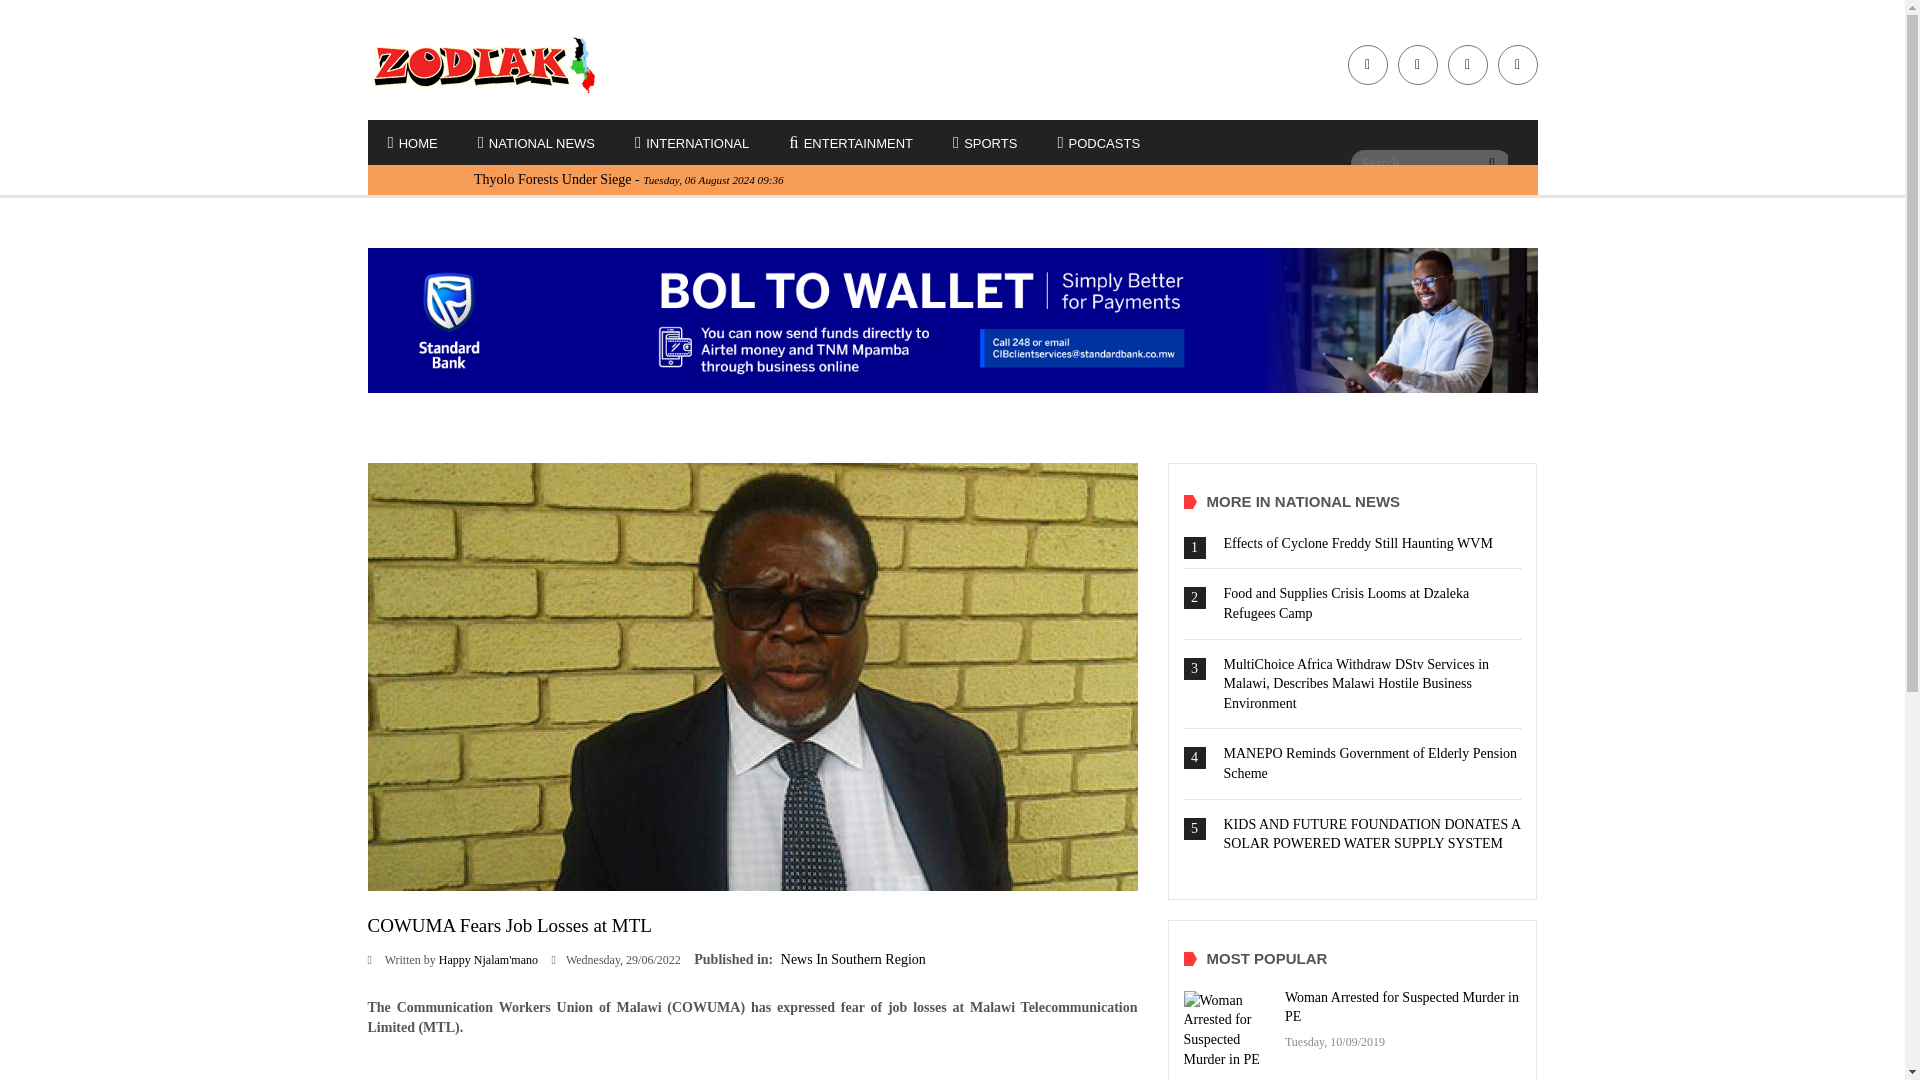 Image resolution: width=1920 pixels, height=1080 pixels. Describe the element at coordinates (536, 144) in the screenshot. I see `NATIONAL NEWS` at that location.